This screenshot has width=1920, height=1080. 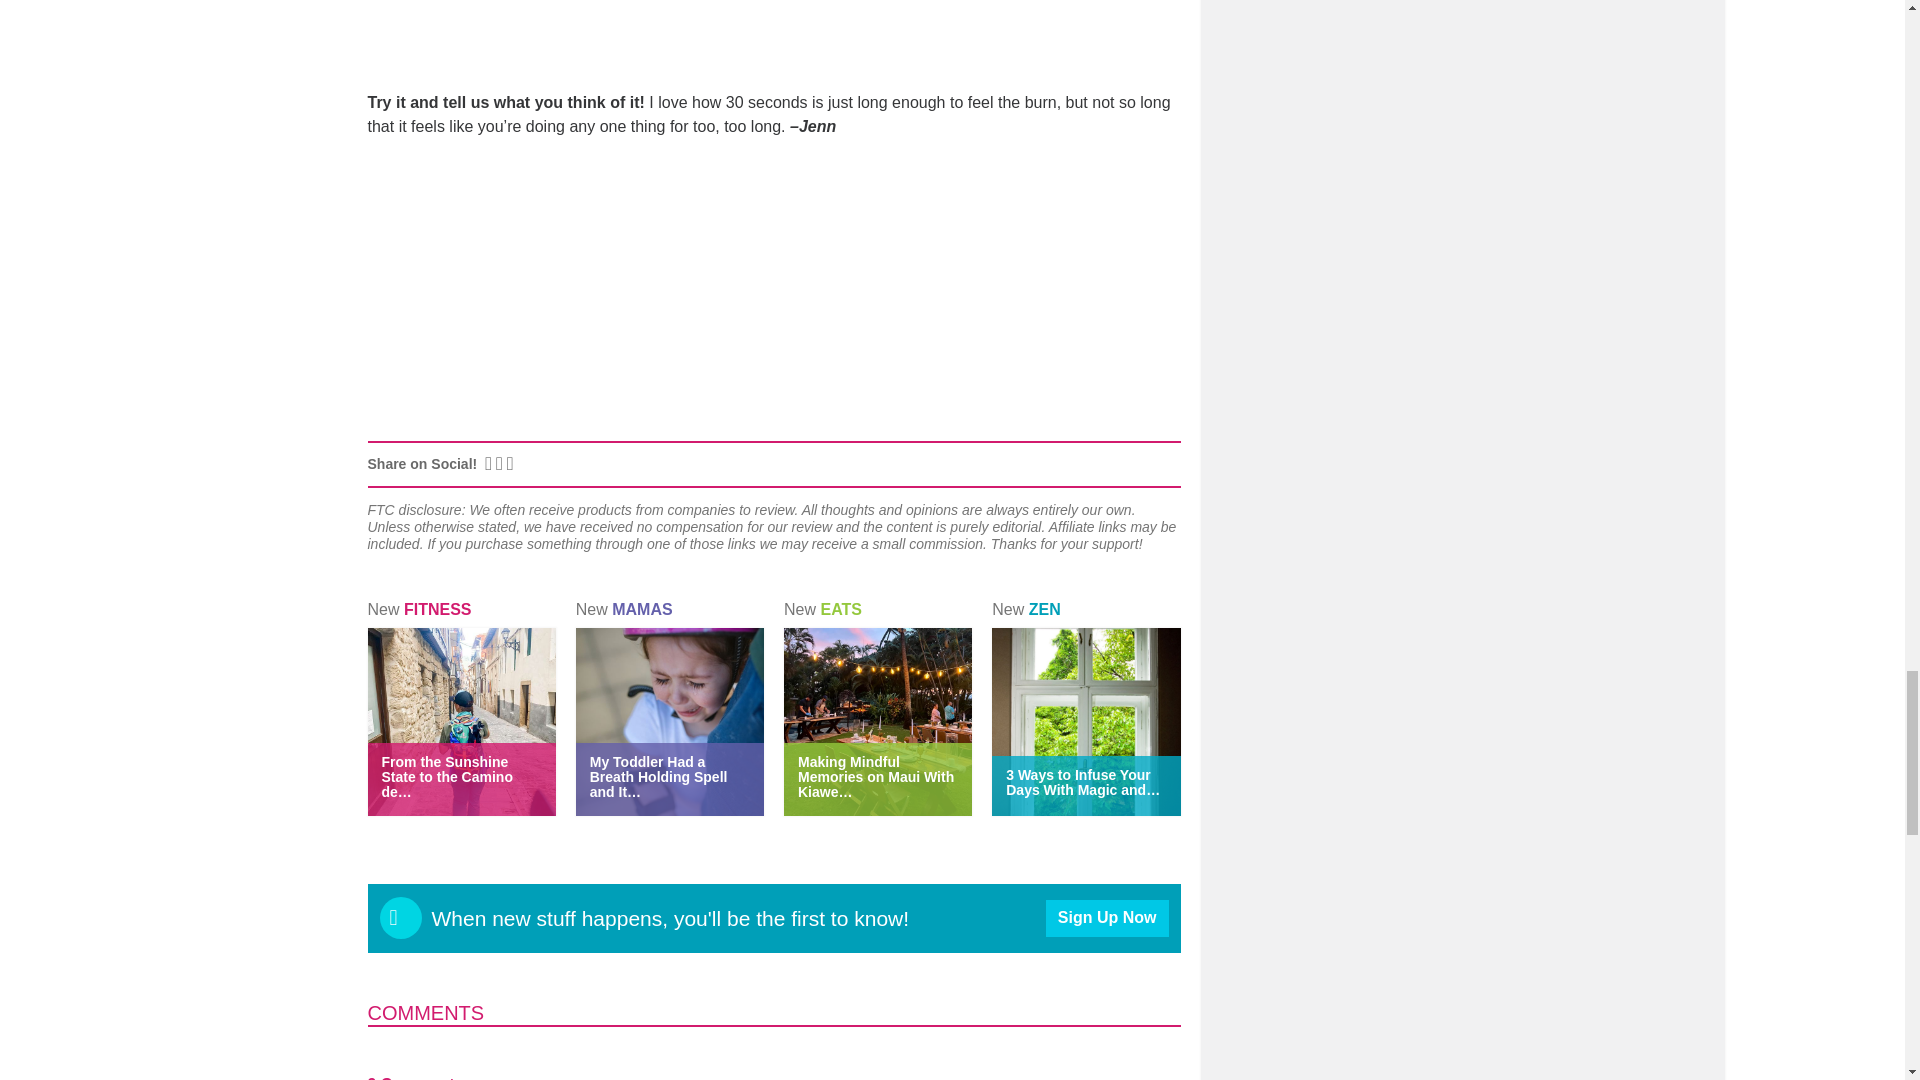 What do you see at coordinates (876, 776) in the screenshot?
I see `Making Mindful Memories on Maui With Kiawe Outdoor` at bounding box center [876, 776].